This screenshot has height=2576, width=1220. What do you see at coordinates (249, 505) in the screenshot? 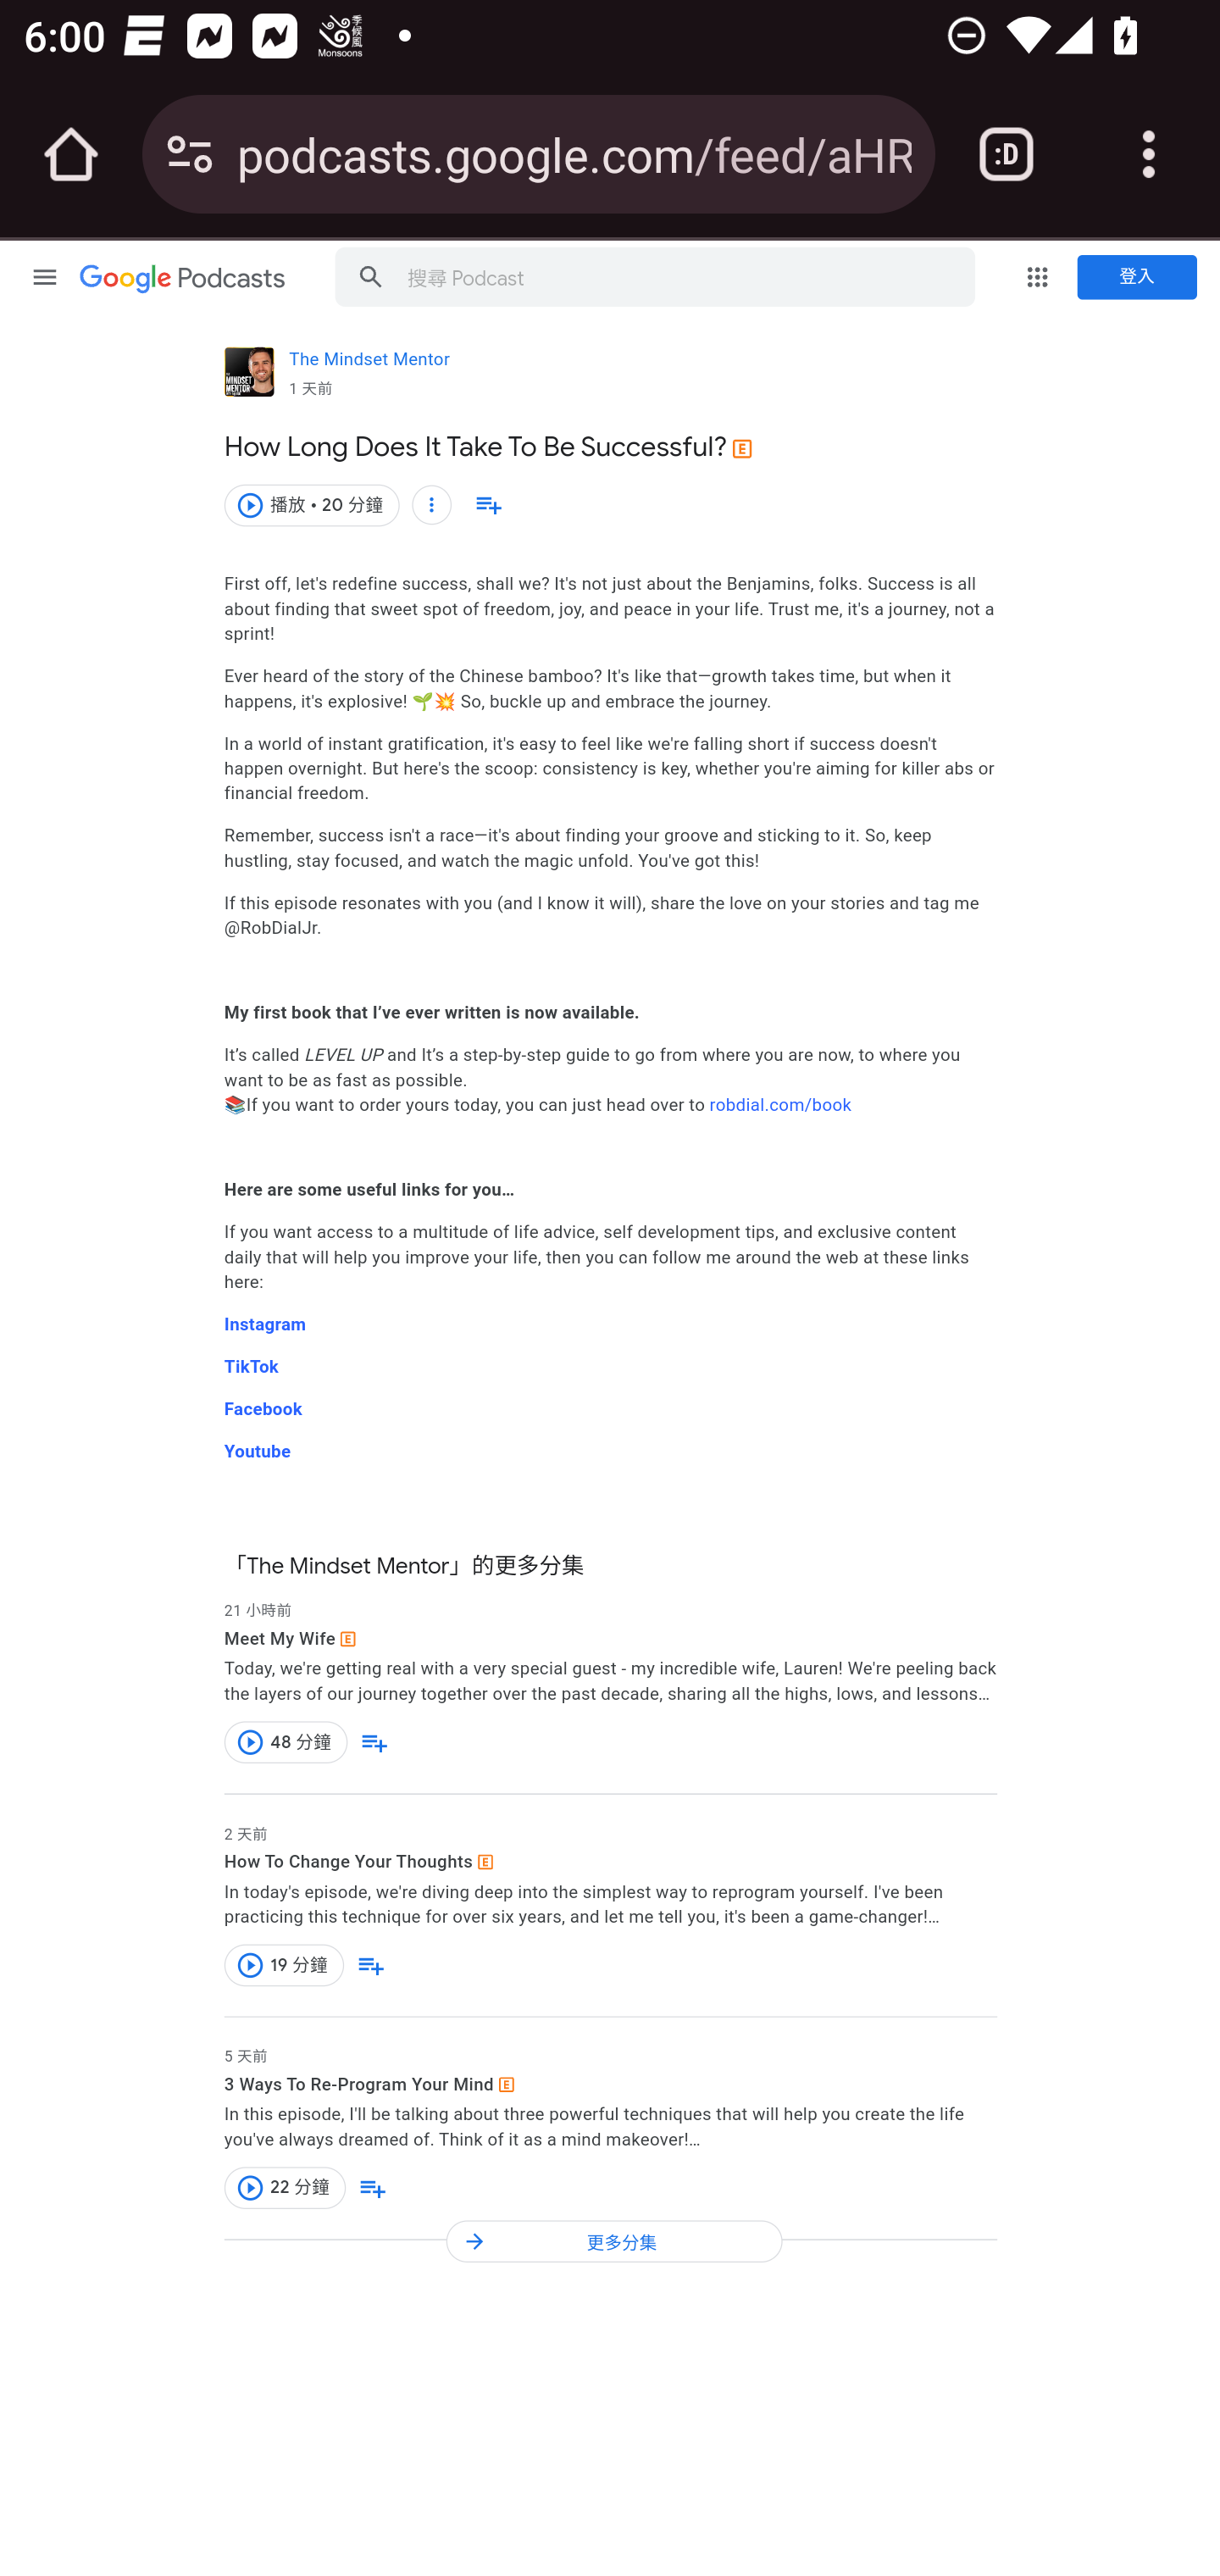
I see `播放此分集` at bounding box center [249, 505].